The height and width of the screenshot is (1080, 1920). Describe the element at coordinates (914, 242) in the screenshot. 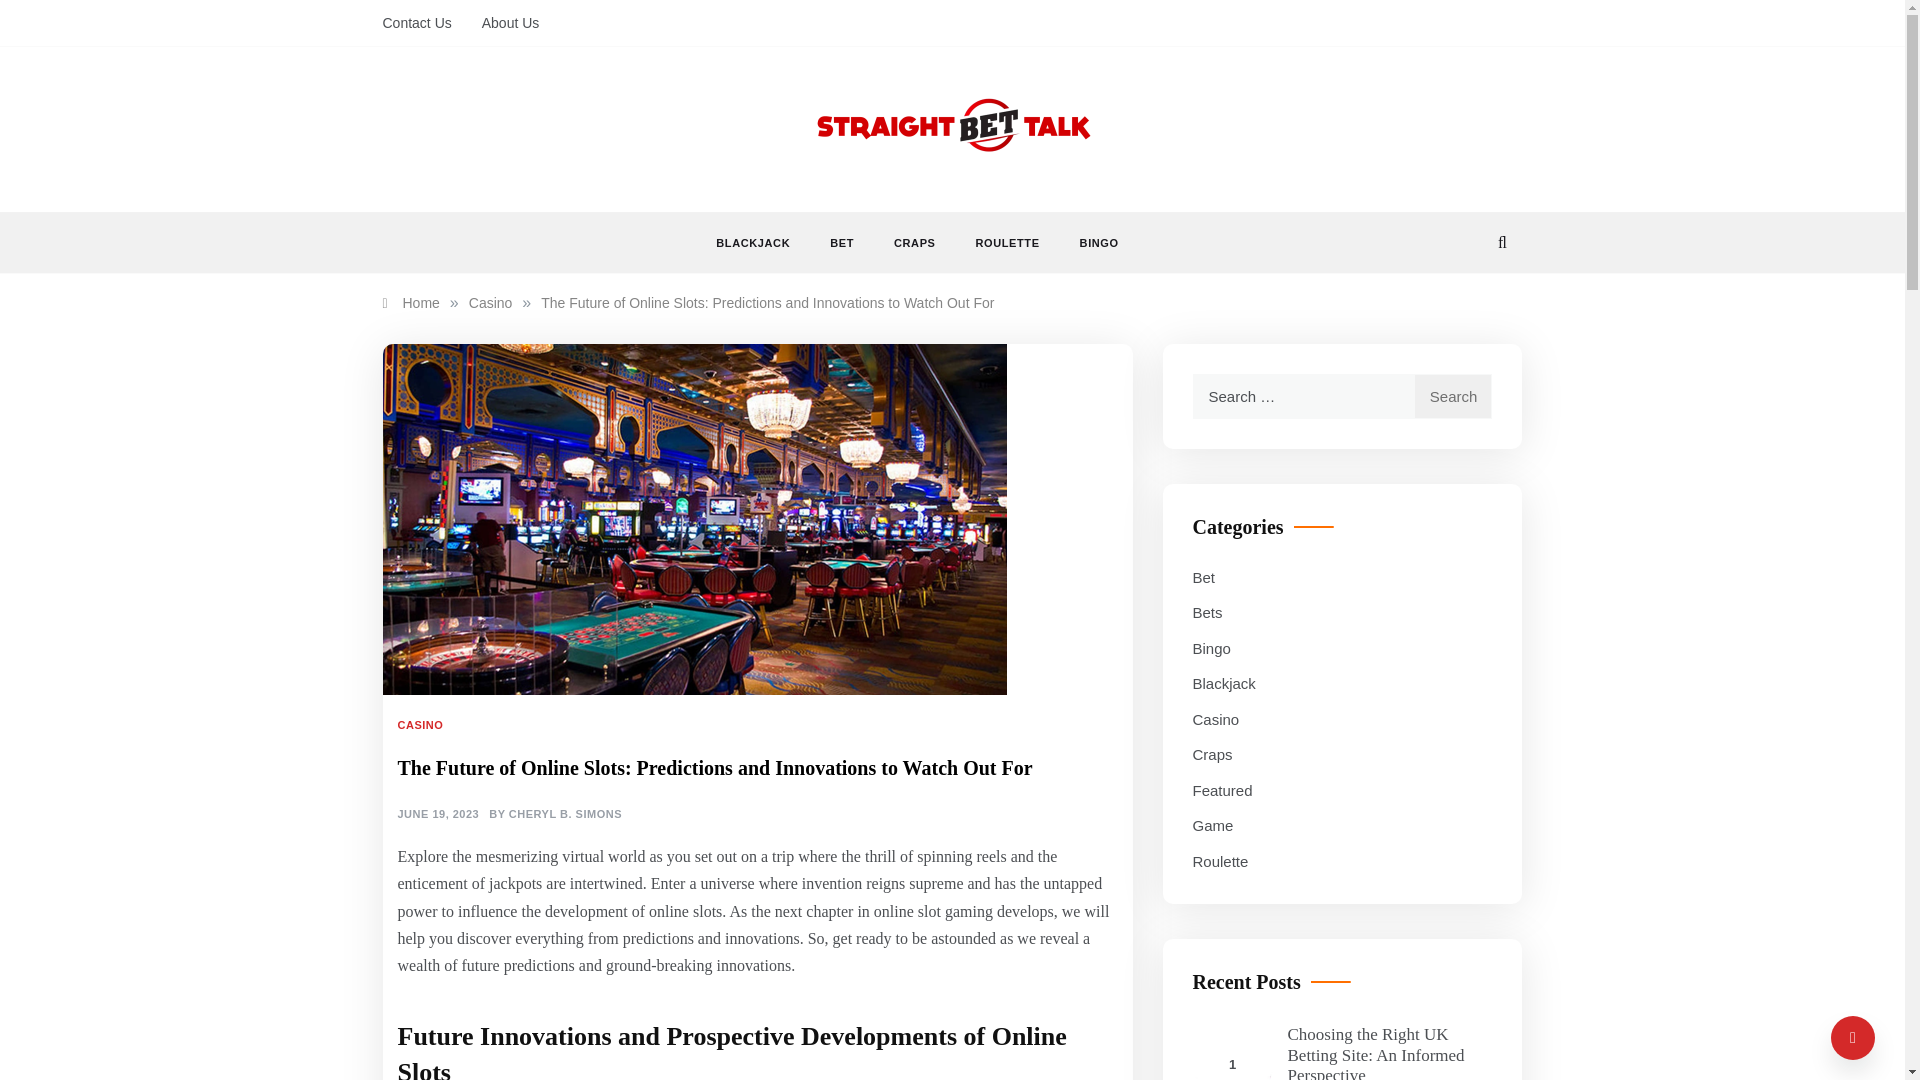

I see `CRAPS` at that location.